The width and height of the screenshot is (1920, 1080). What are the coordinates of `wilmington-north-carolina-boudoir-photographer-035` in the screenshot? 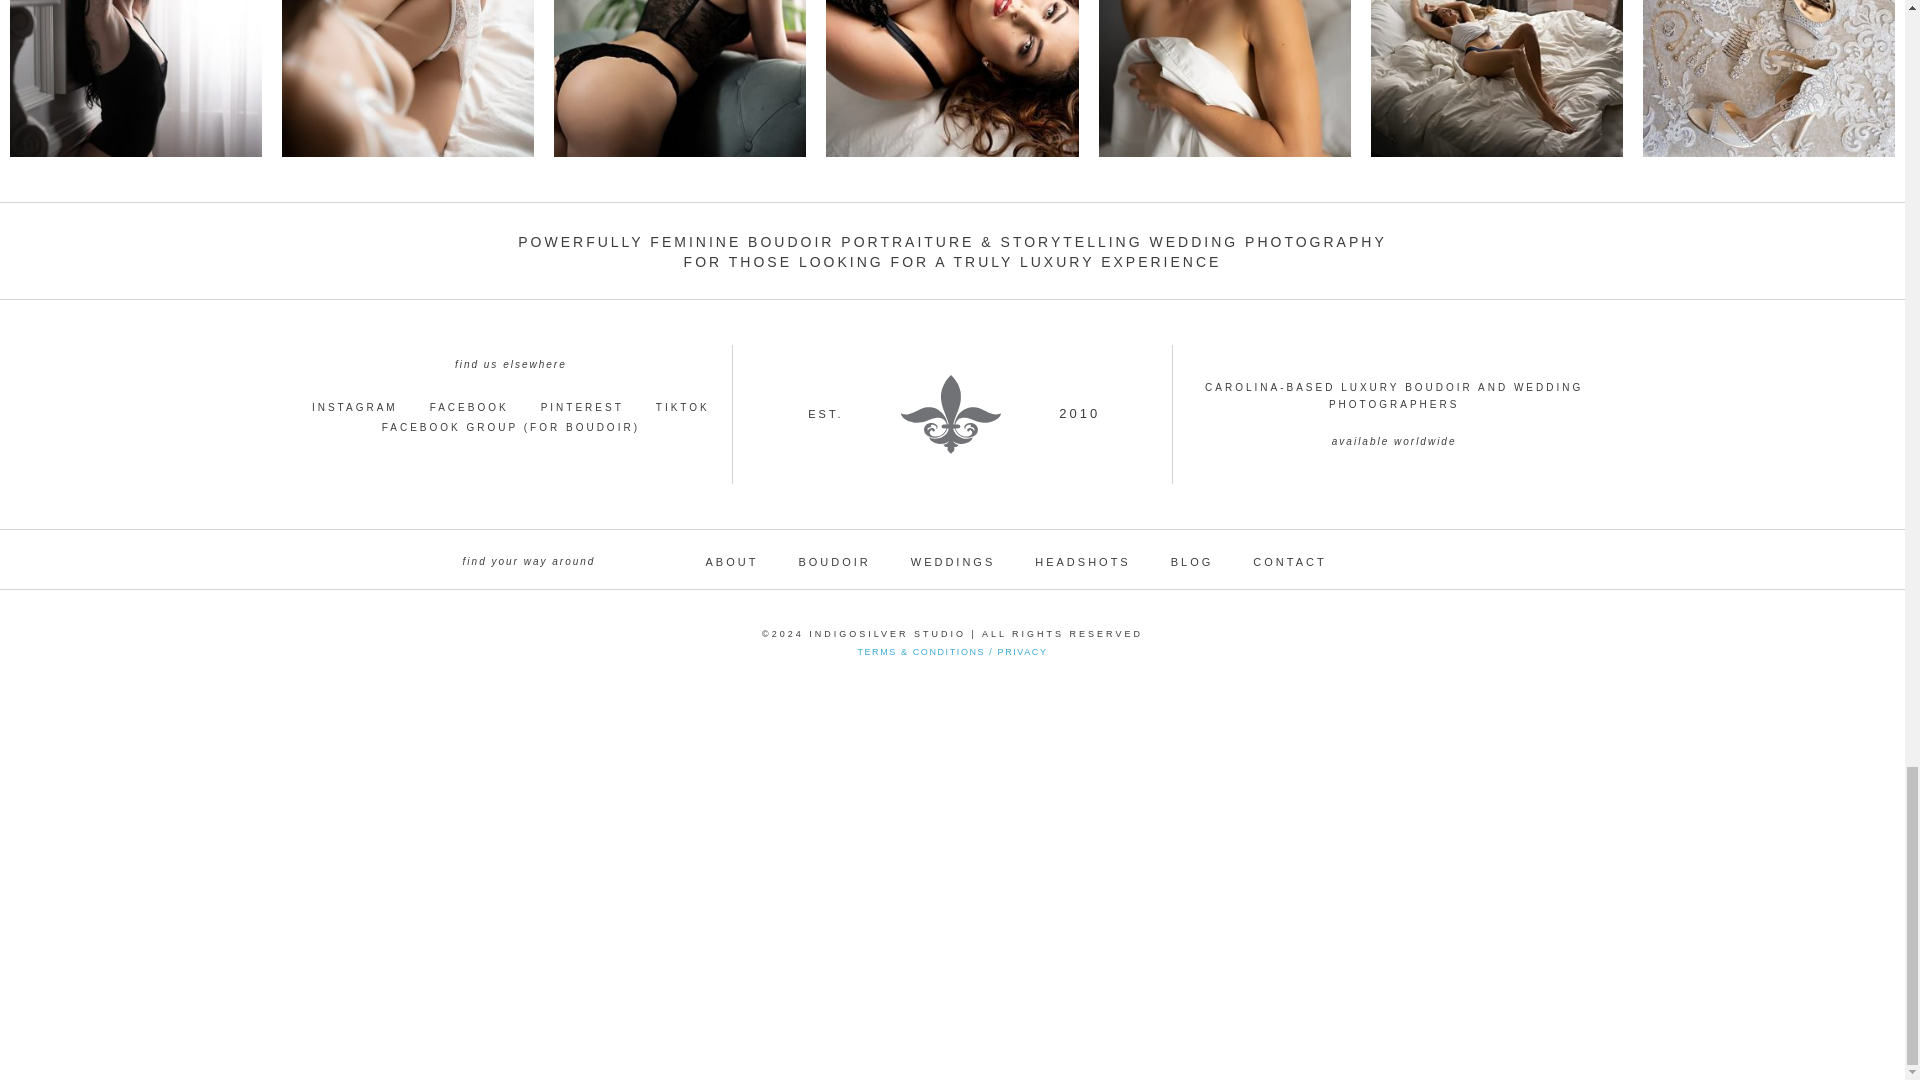 It's located at (951, 78).